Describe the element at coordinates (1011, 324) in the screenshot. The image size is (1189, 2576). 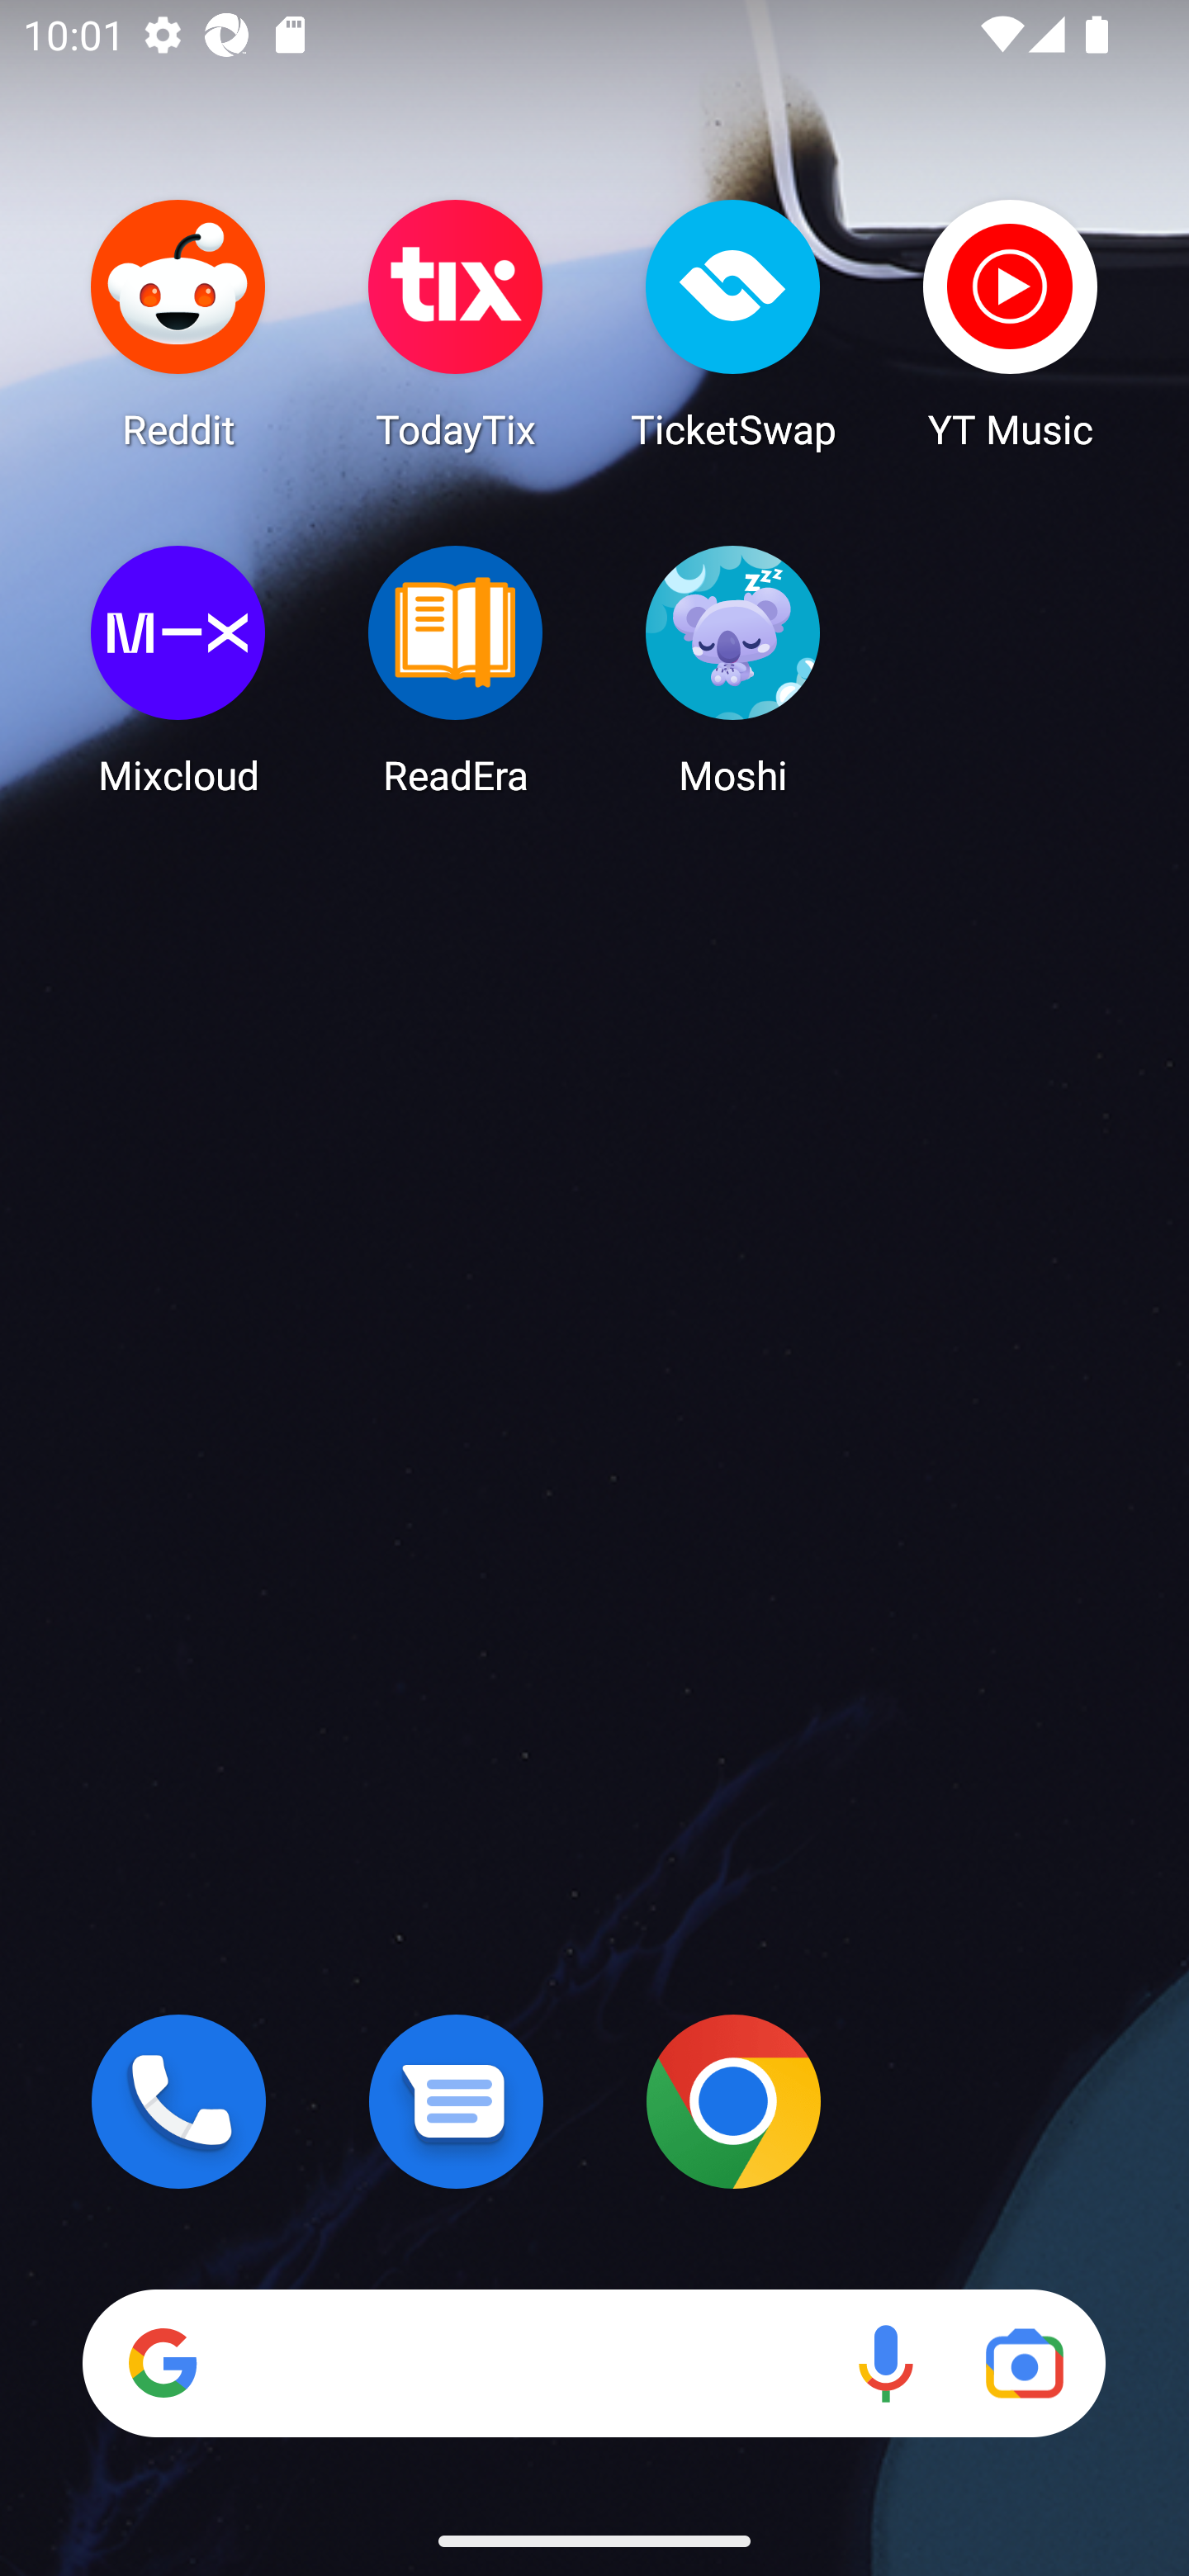
I see `YT Music` at that location.